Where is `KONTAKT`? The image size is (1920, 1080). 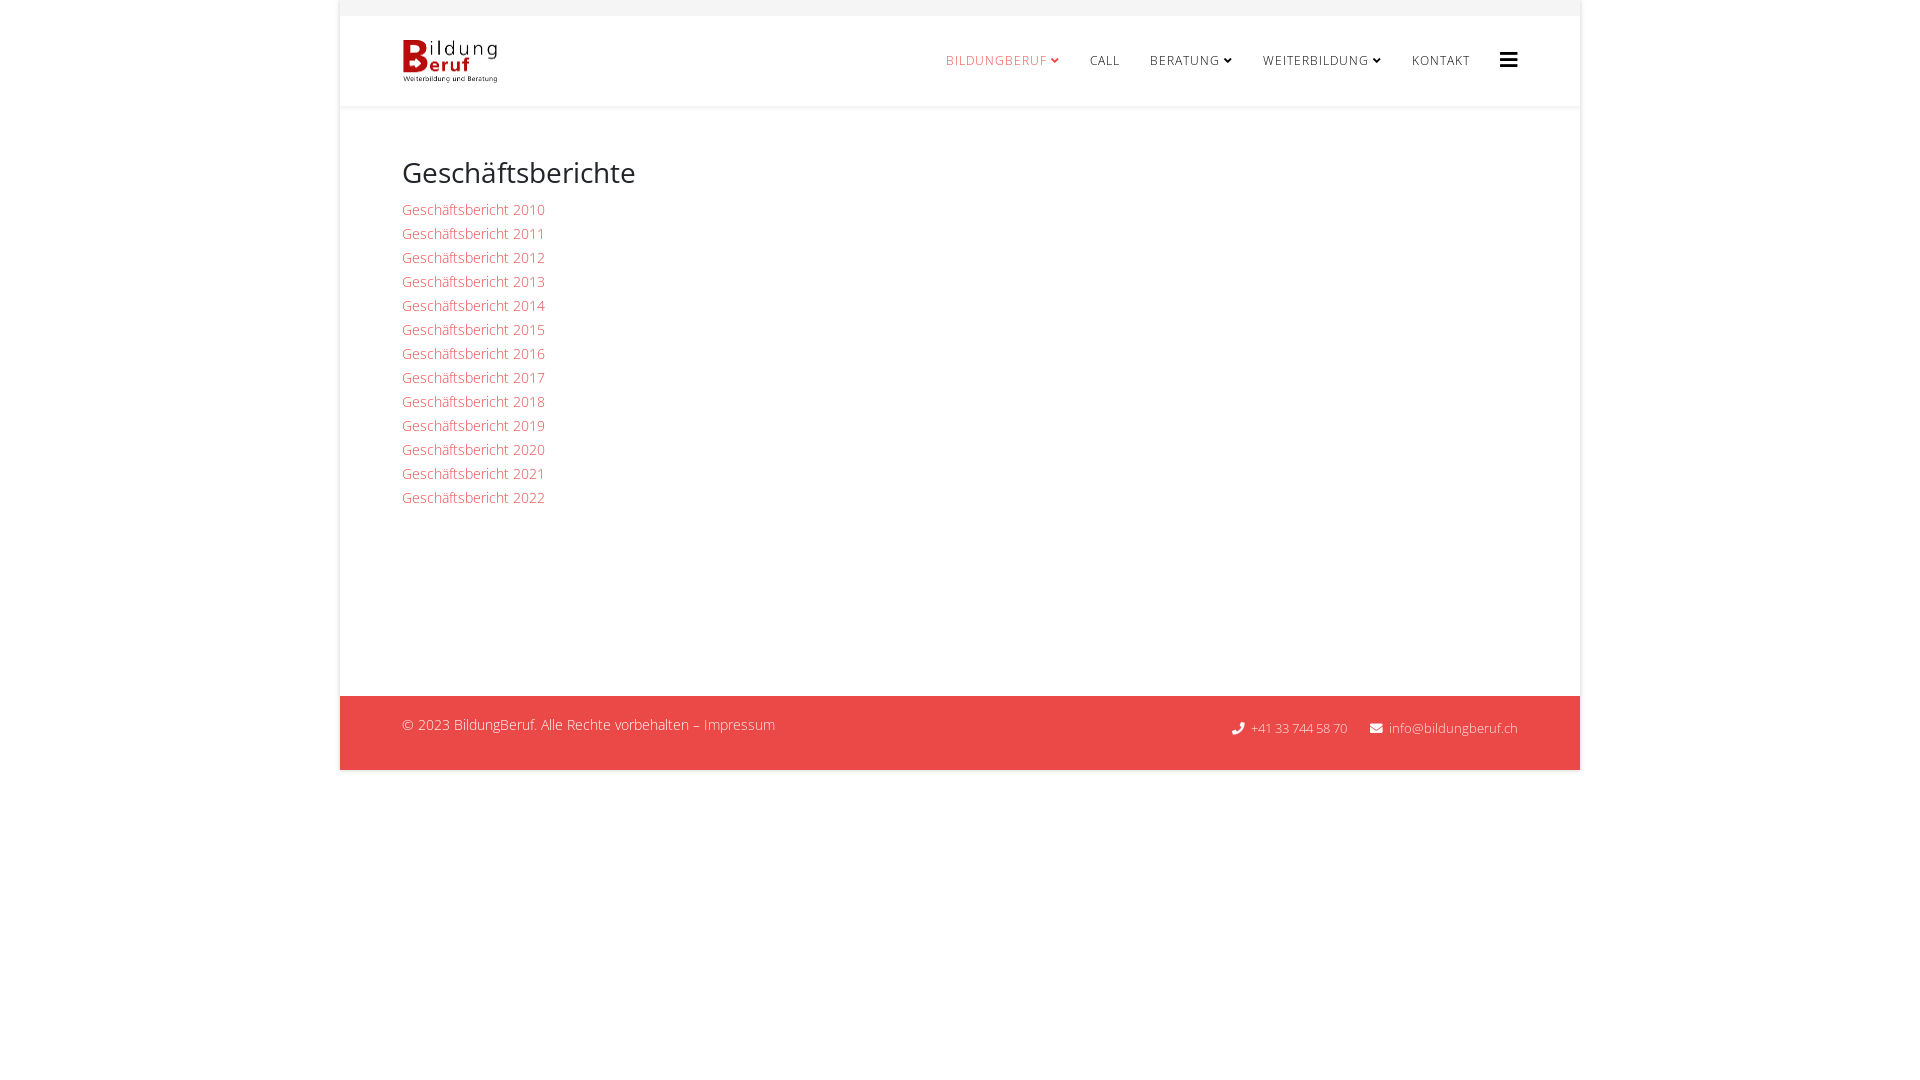
KONTAKT is located at coordinates (1441, 61).